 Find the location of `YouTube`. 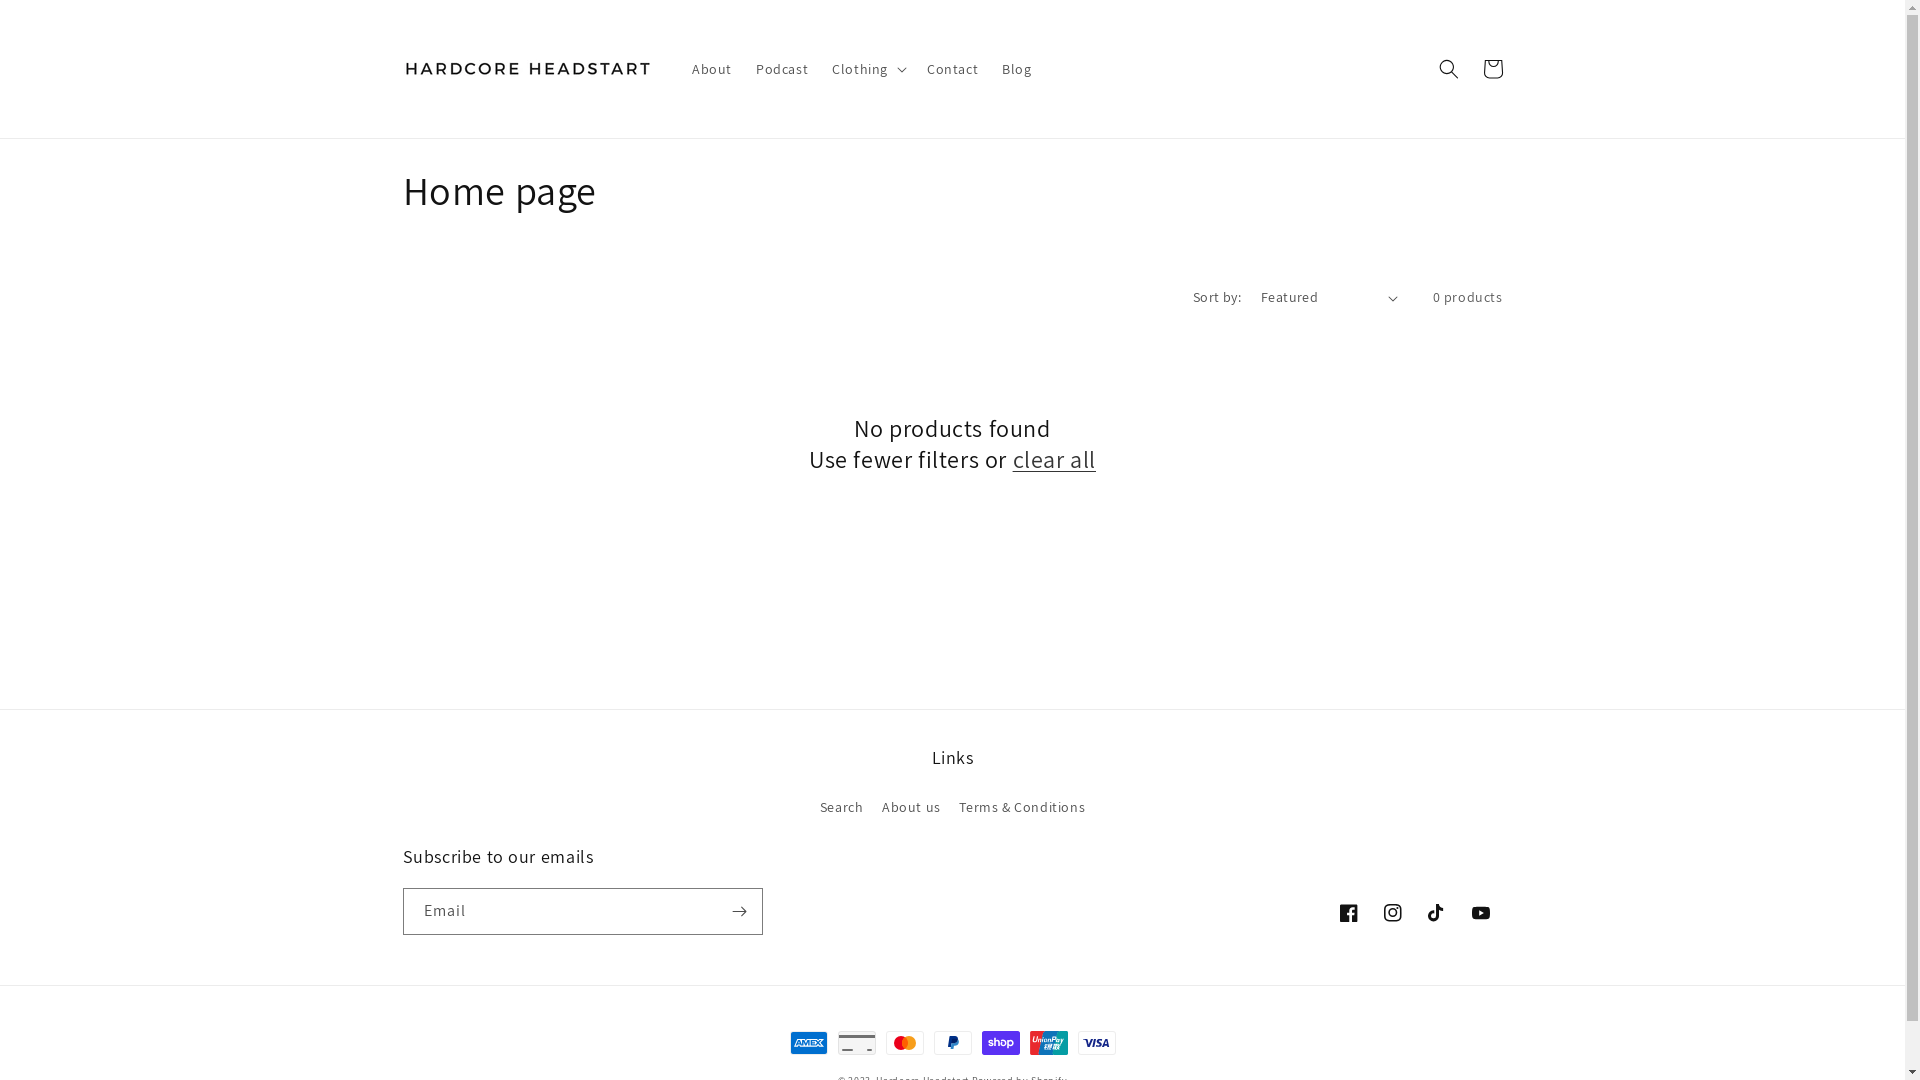

YouTube is located at coordinates (1480, 913).